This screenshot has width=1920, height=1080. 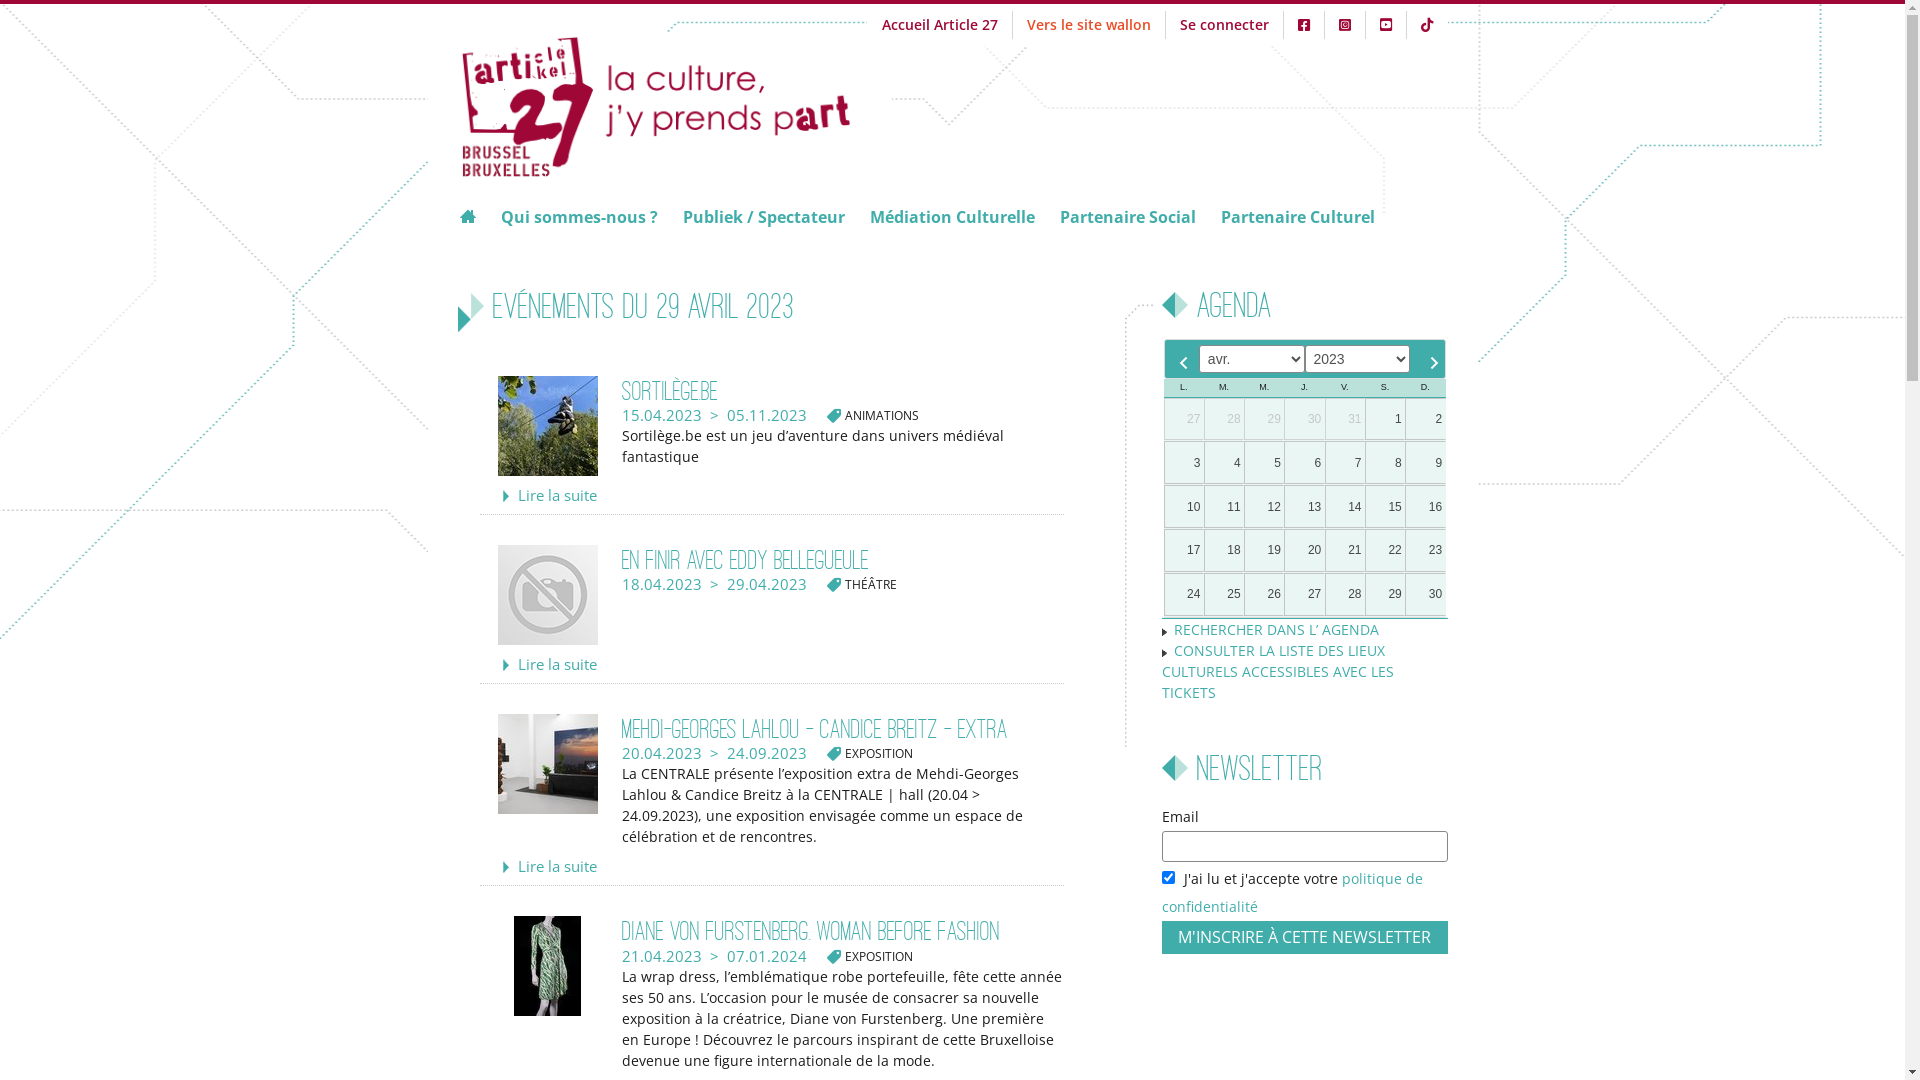 What do you see at coordinates (1304, 420) in the screenshot?
I see `30` at bounding box center [1304, 420].